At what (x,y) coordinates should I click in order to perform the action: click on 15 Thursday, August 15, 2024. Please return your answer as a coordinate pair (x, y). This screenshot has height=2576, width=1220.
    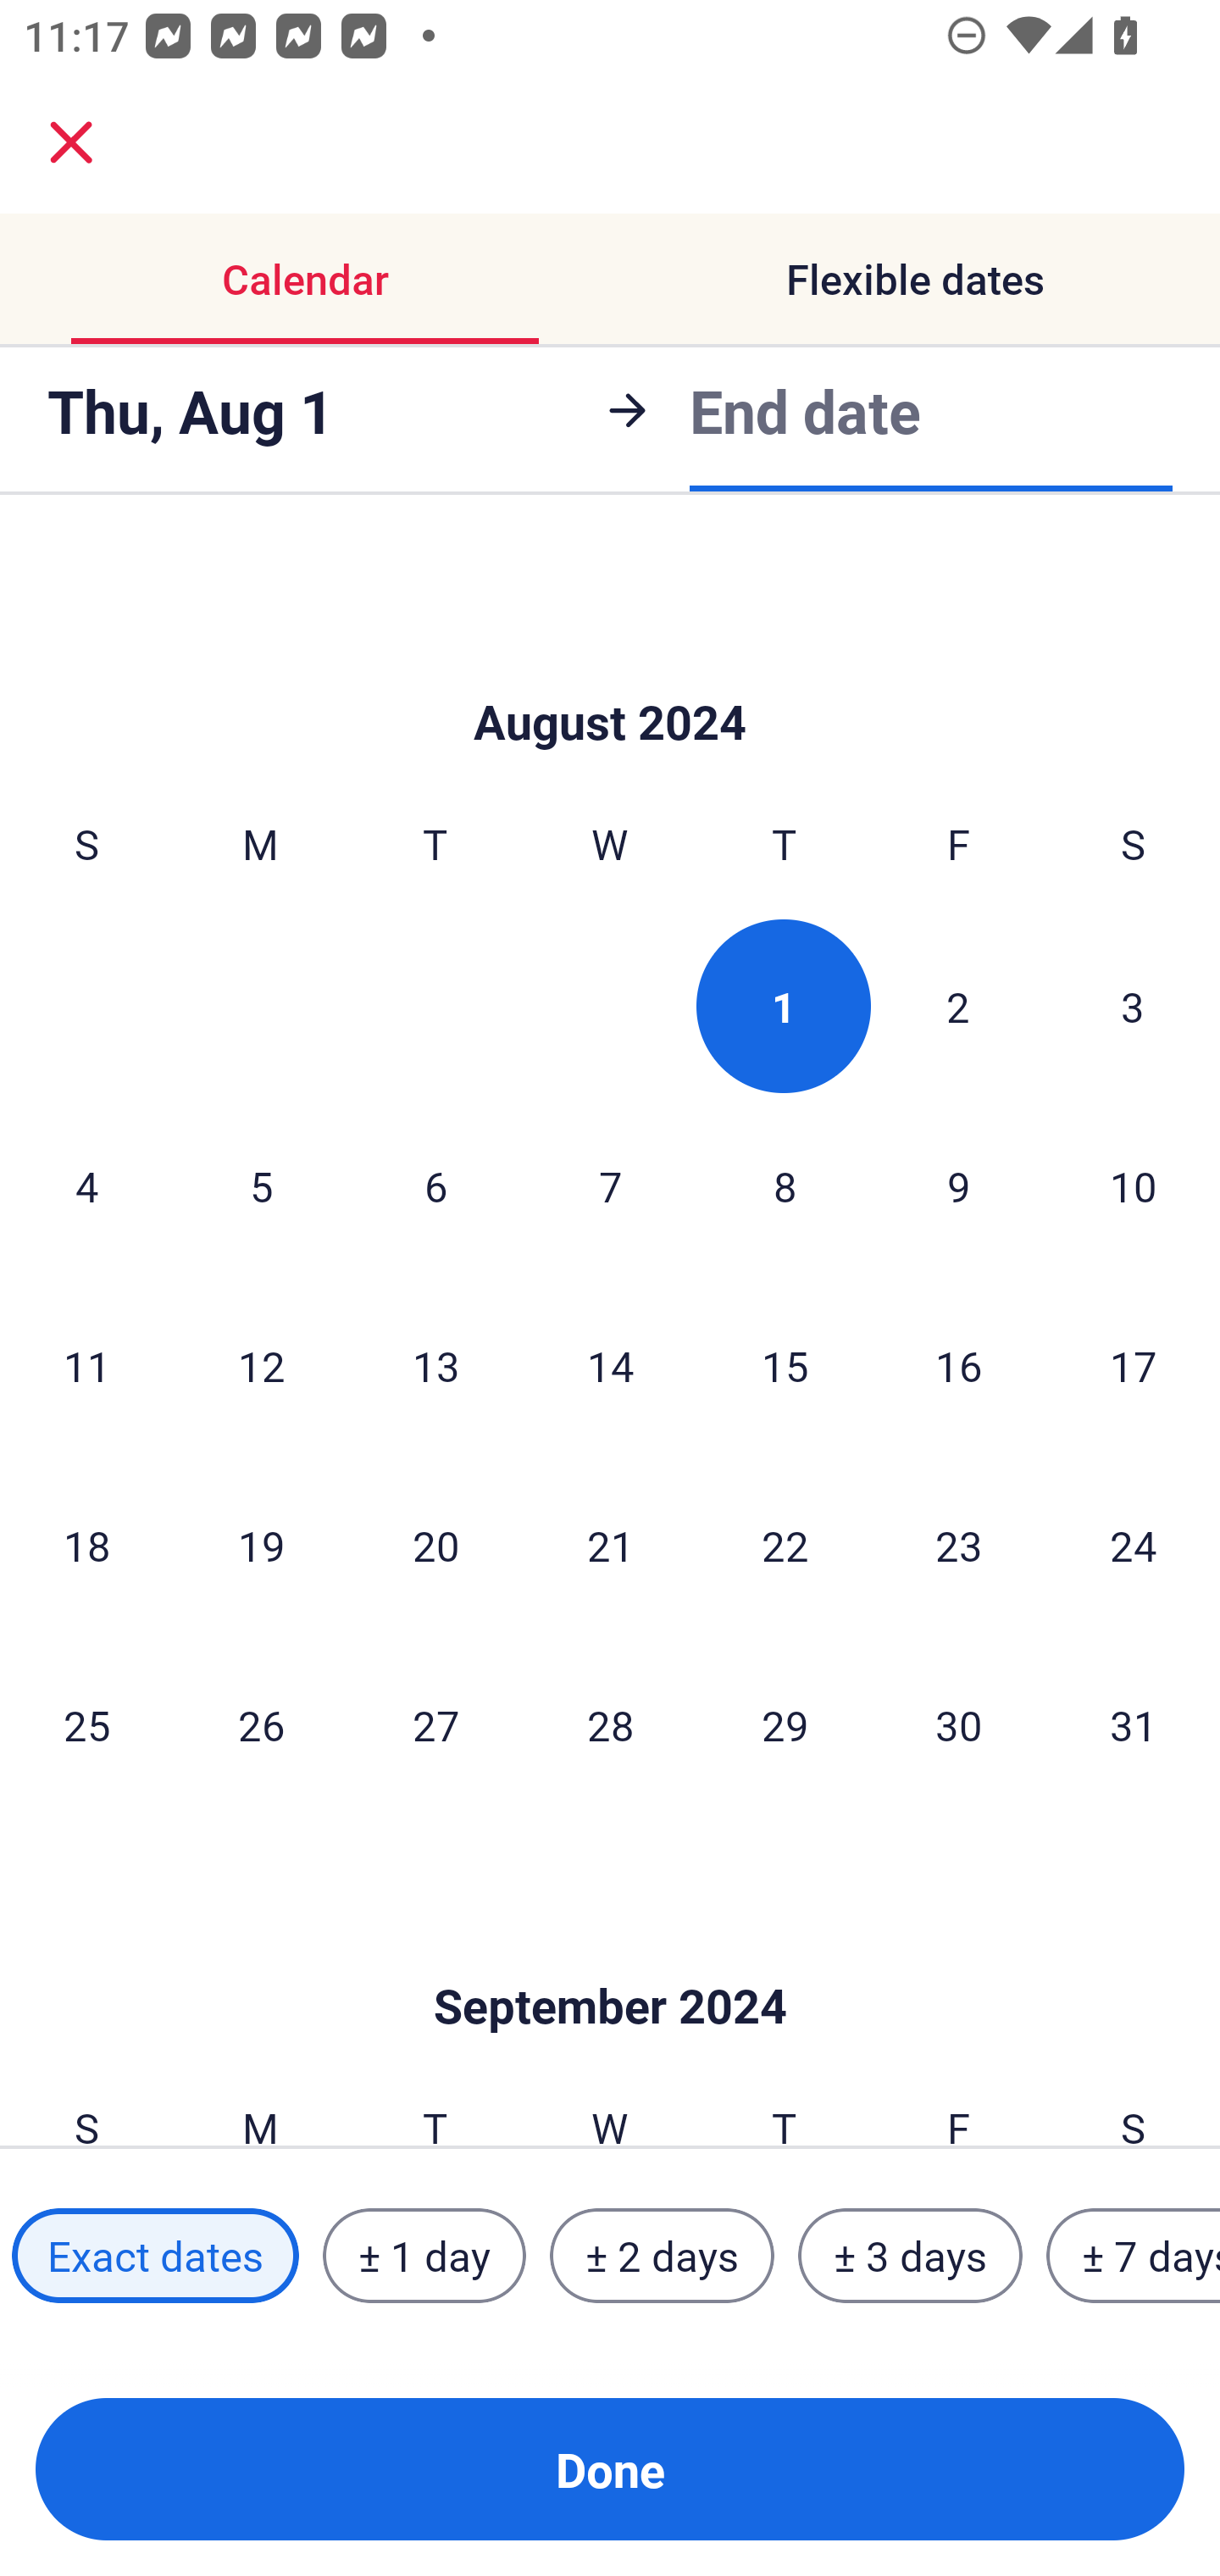
    Looking at the image, I should click on (785, 1364).